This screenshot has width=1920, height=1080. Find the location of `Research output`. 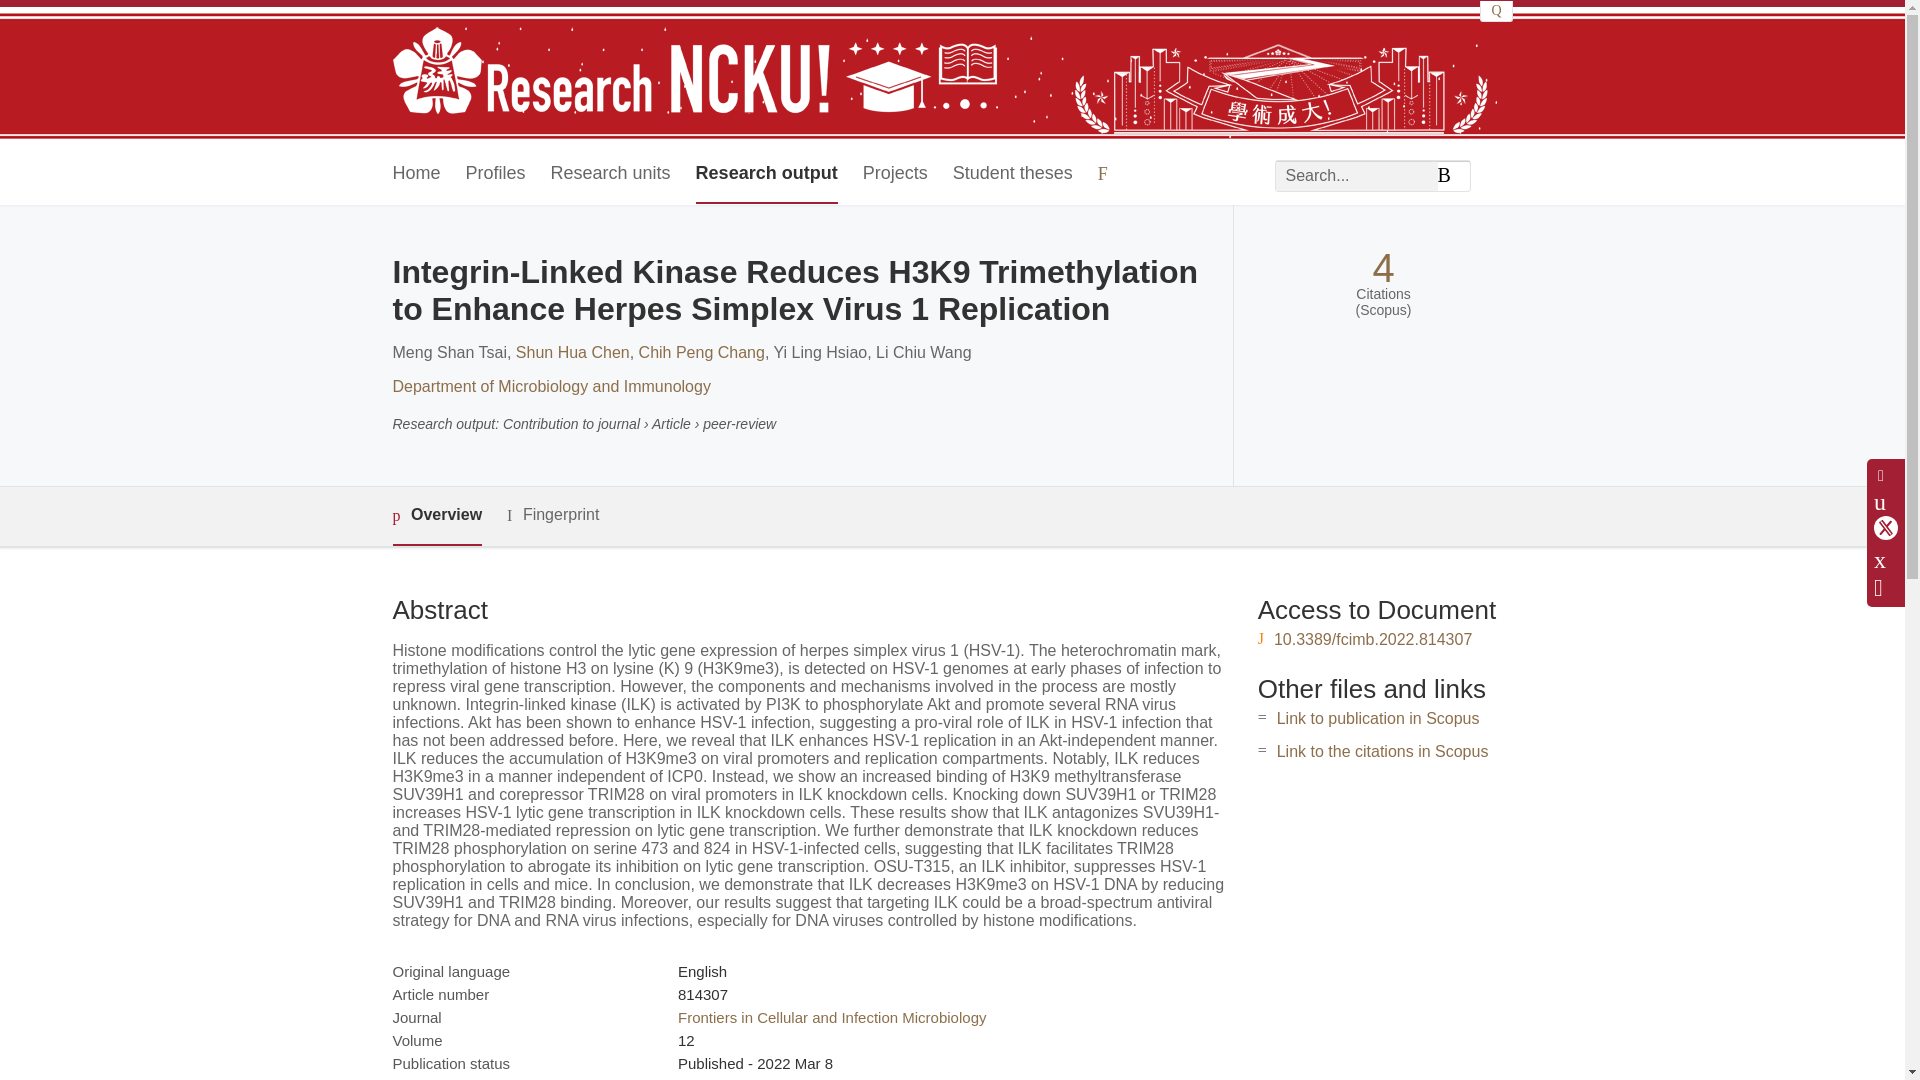

Research output is located at coordinates (766, 174).